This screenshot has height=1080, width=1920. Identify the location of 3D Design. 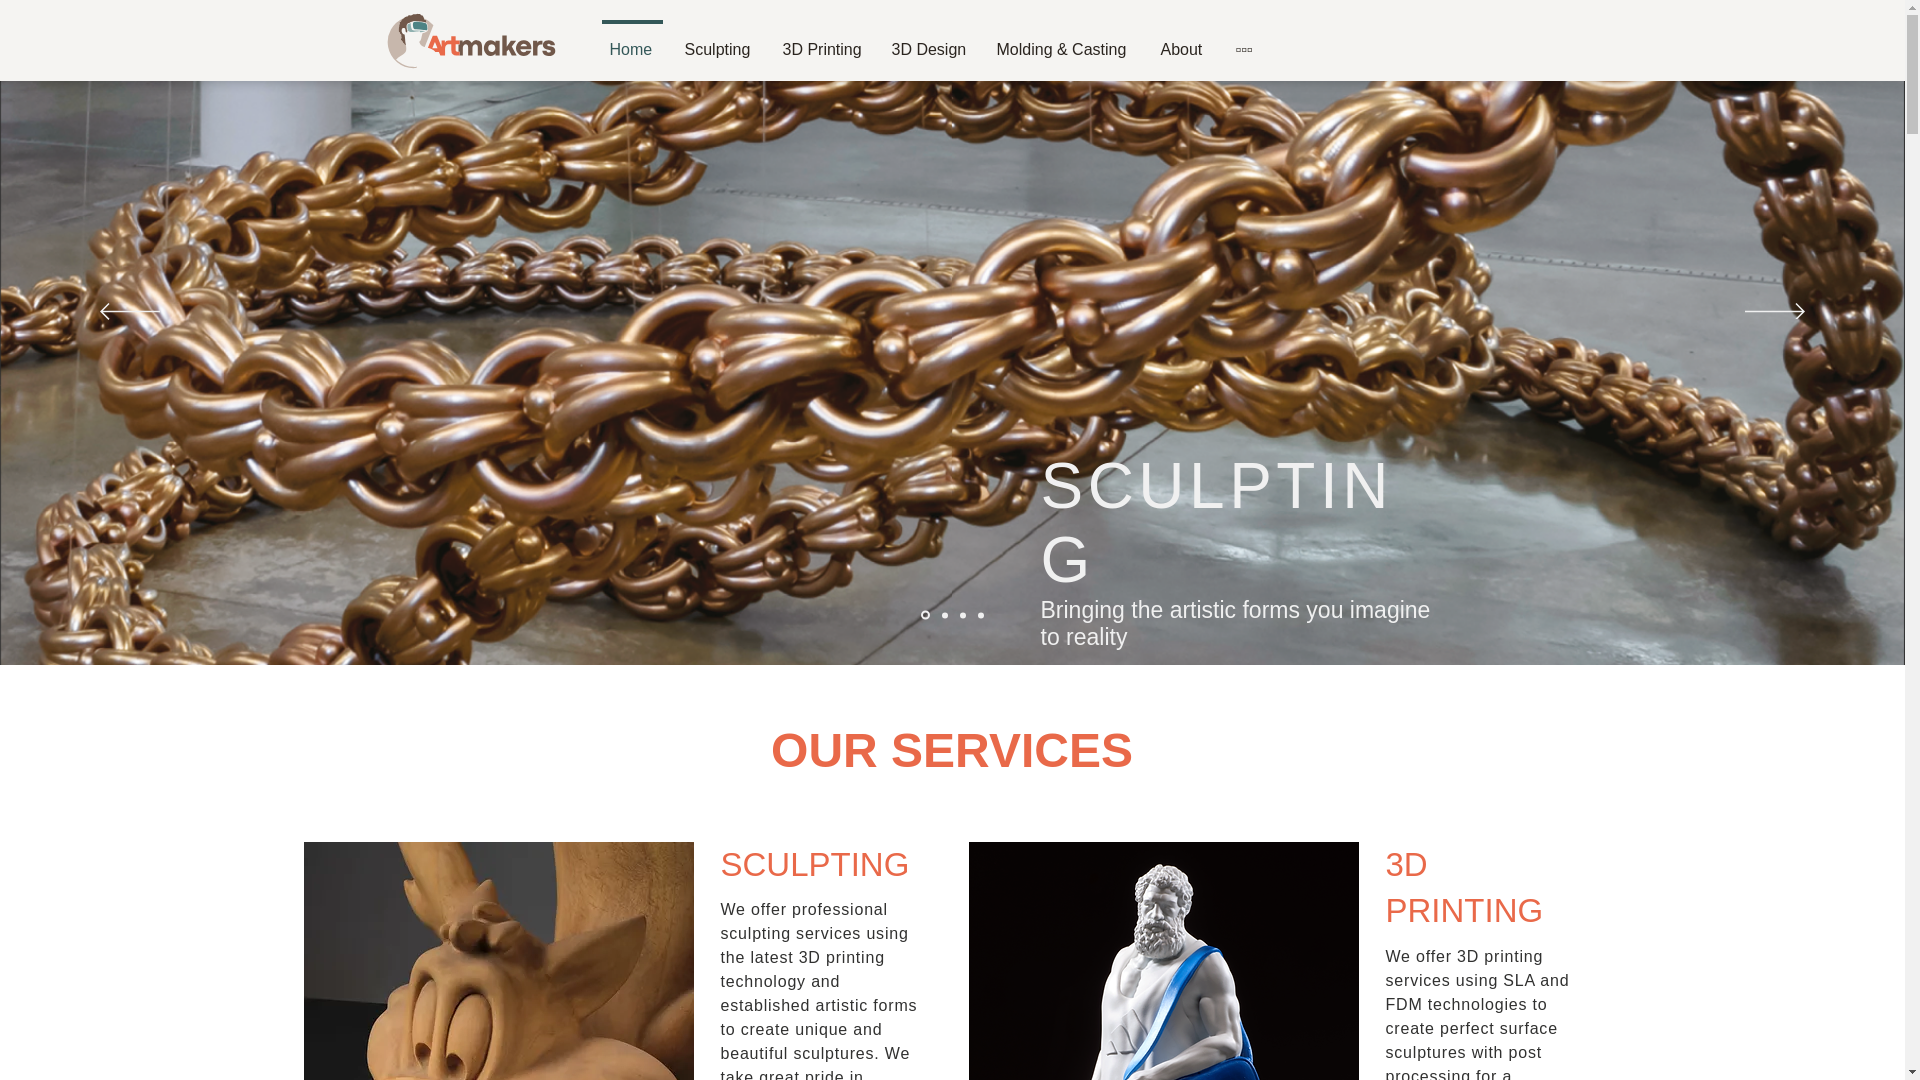
(928, 40).